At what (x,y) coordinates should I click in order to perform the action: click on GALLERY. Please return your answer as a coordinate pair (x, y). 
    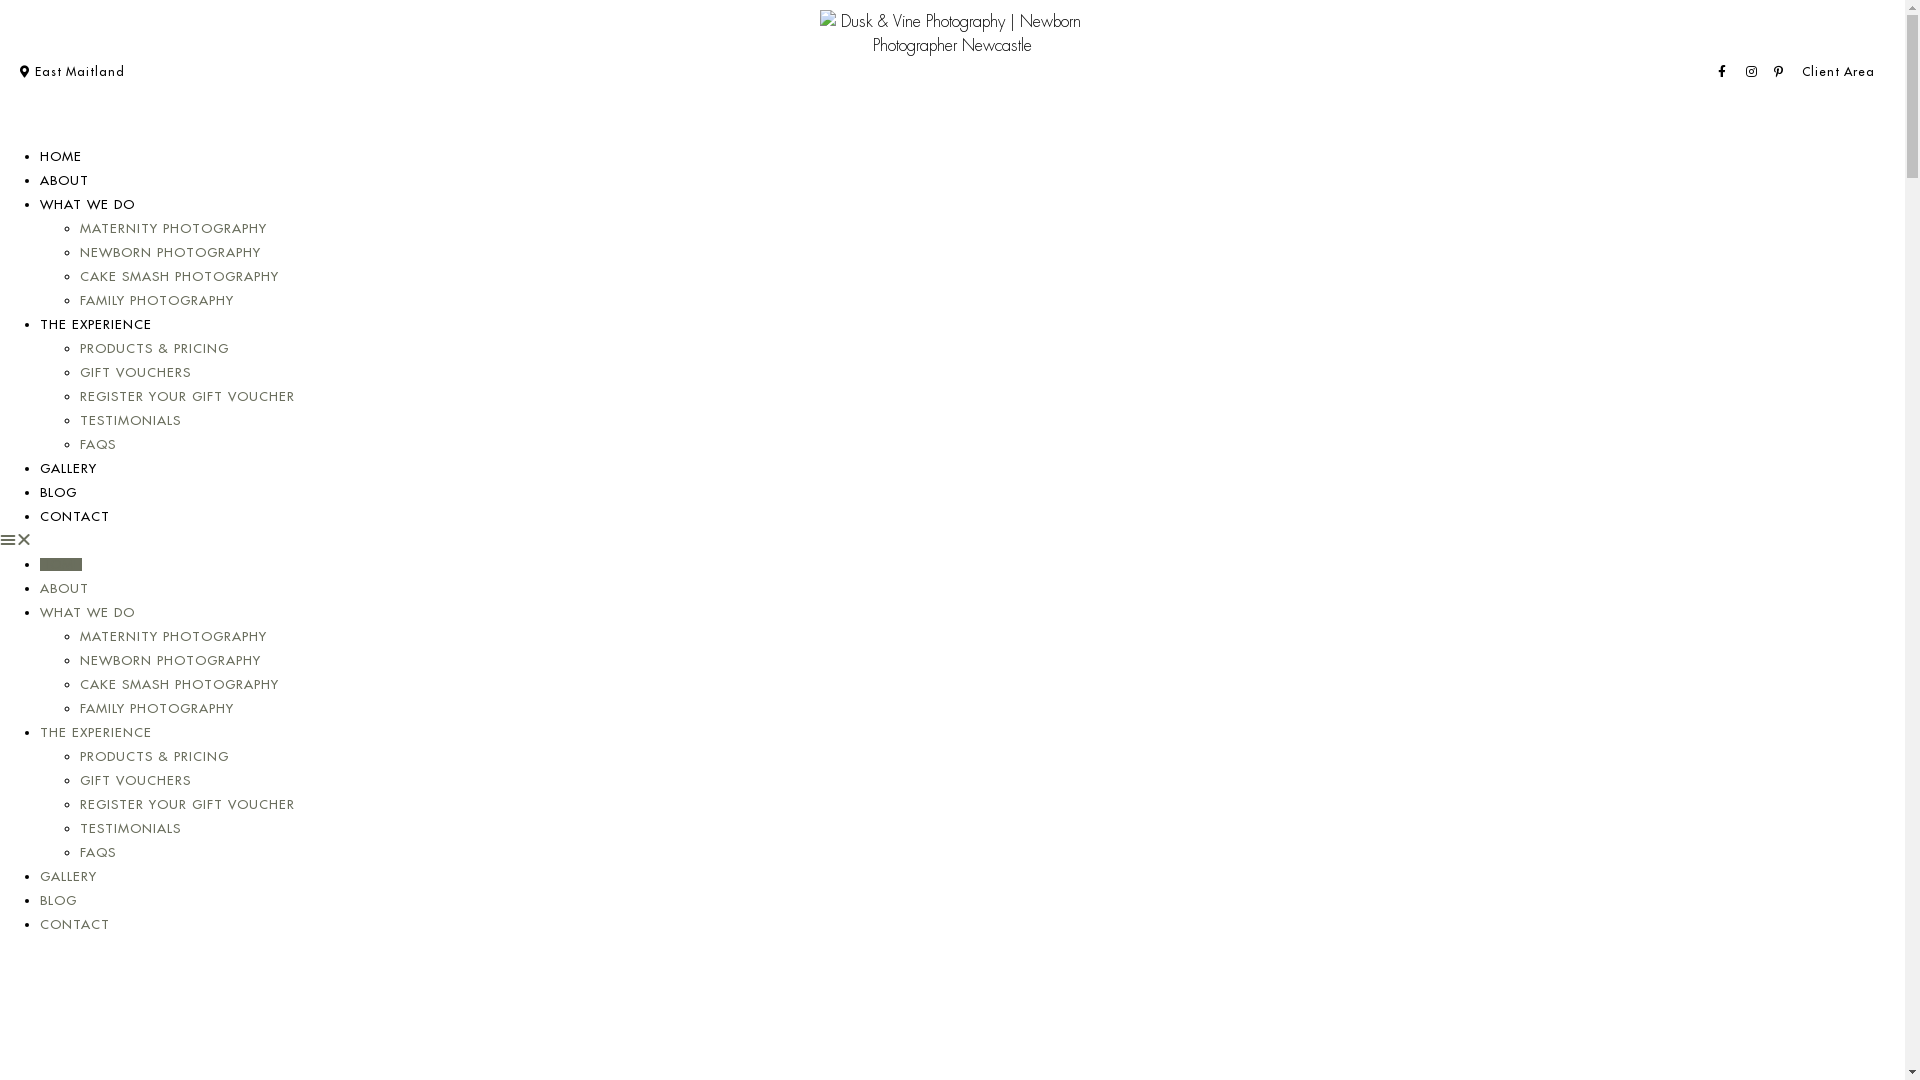
    Looking at the image, I should click on (68, 876).